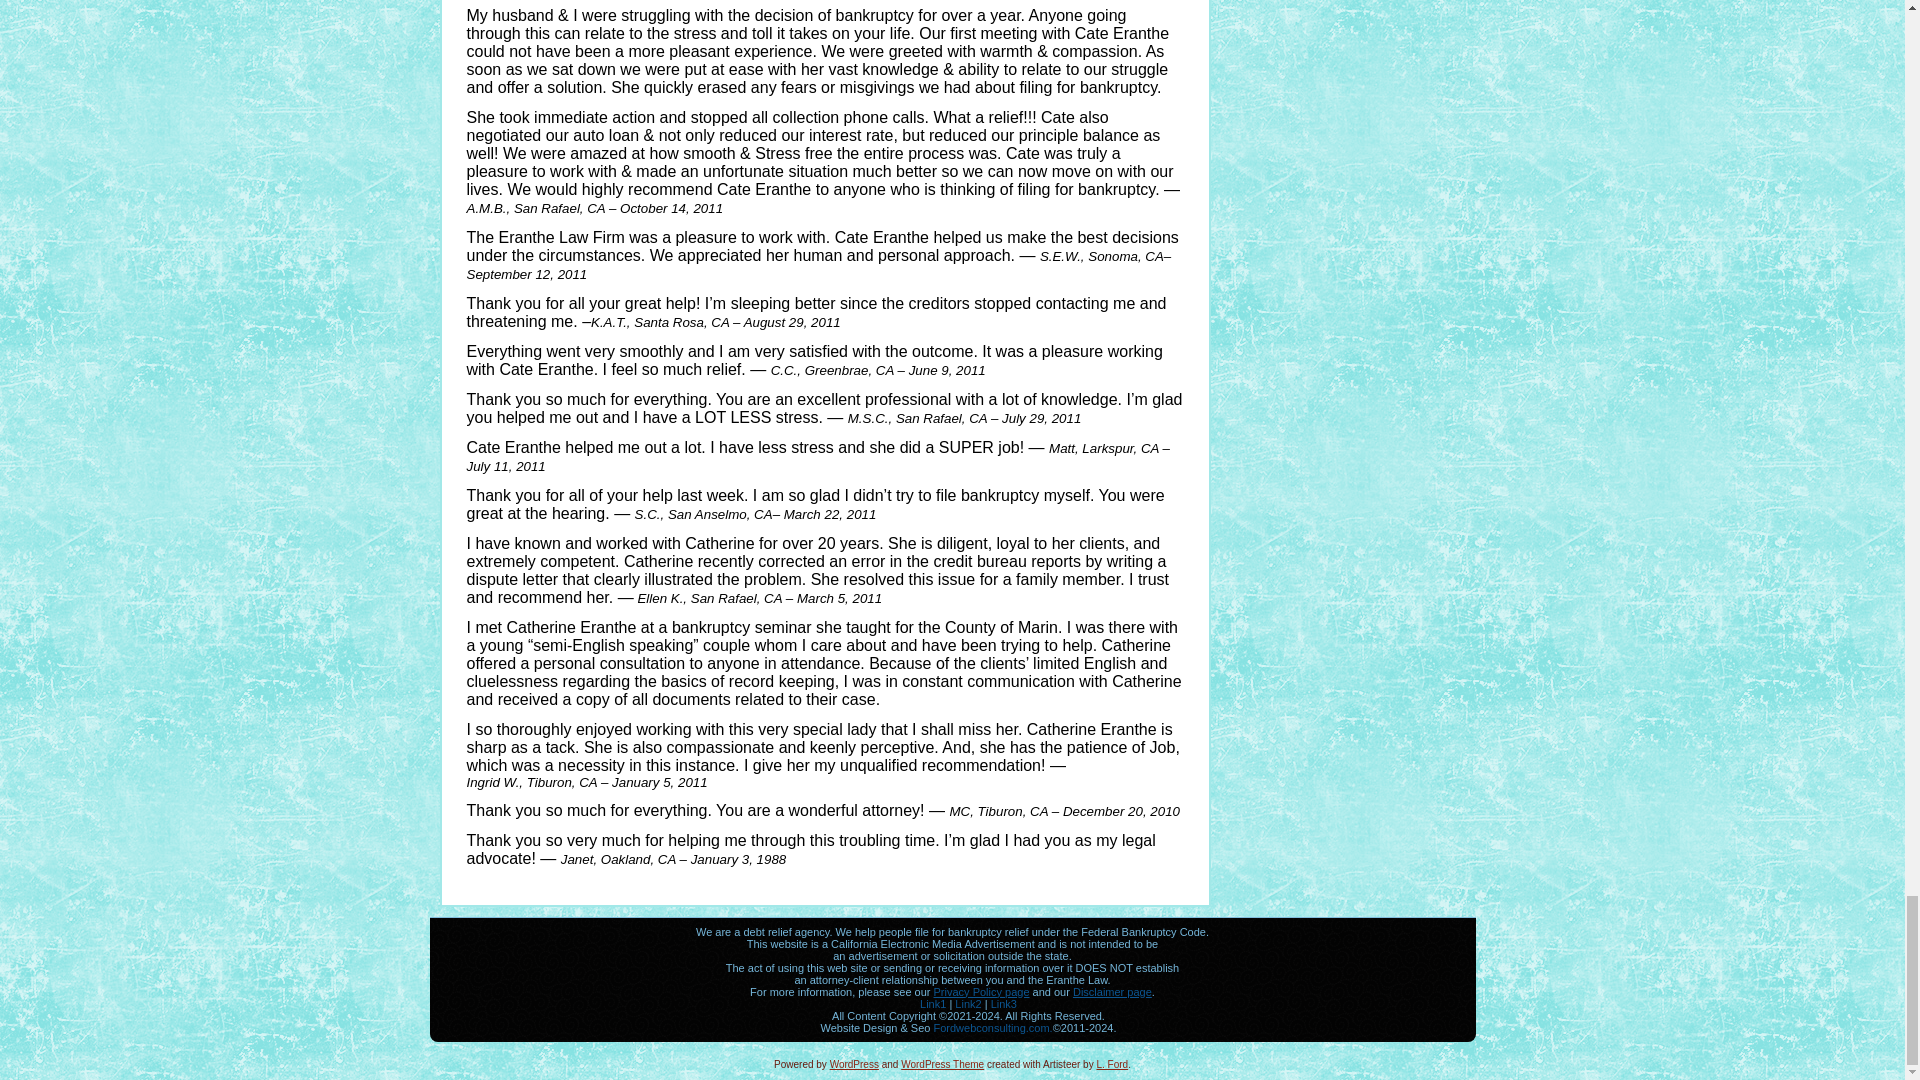 This screenshot has height=1080, width=1920. Describe the element at coordinates (932, 1003) in the screenshot. I see `Link1` at that location.